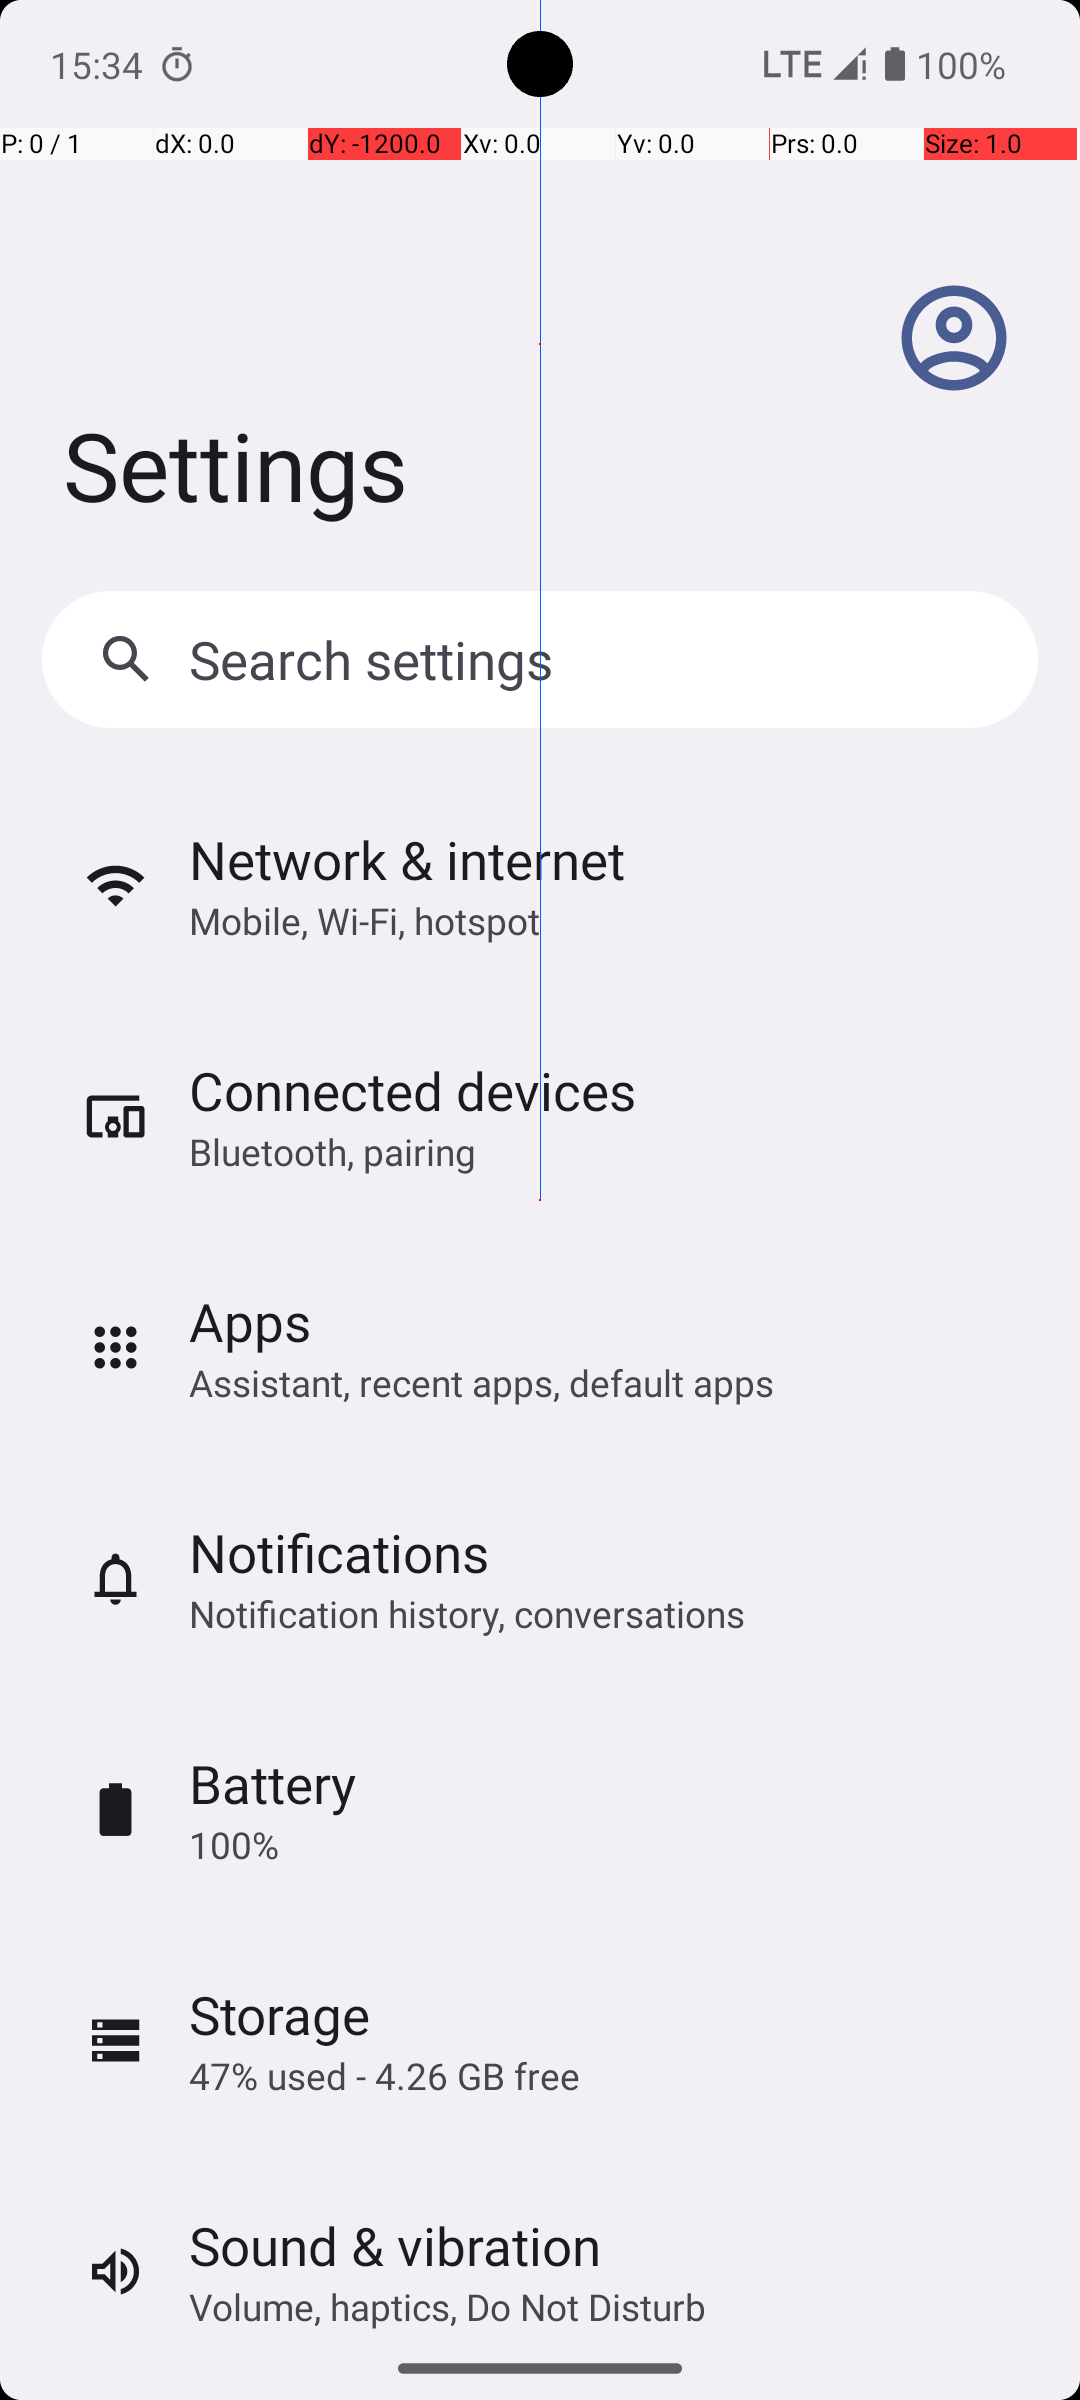  I want to click on 47% used - 4.26 GB free, so click(384, 2076).